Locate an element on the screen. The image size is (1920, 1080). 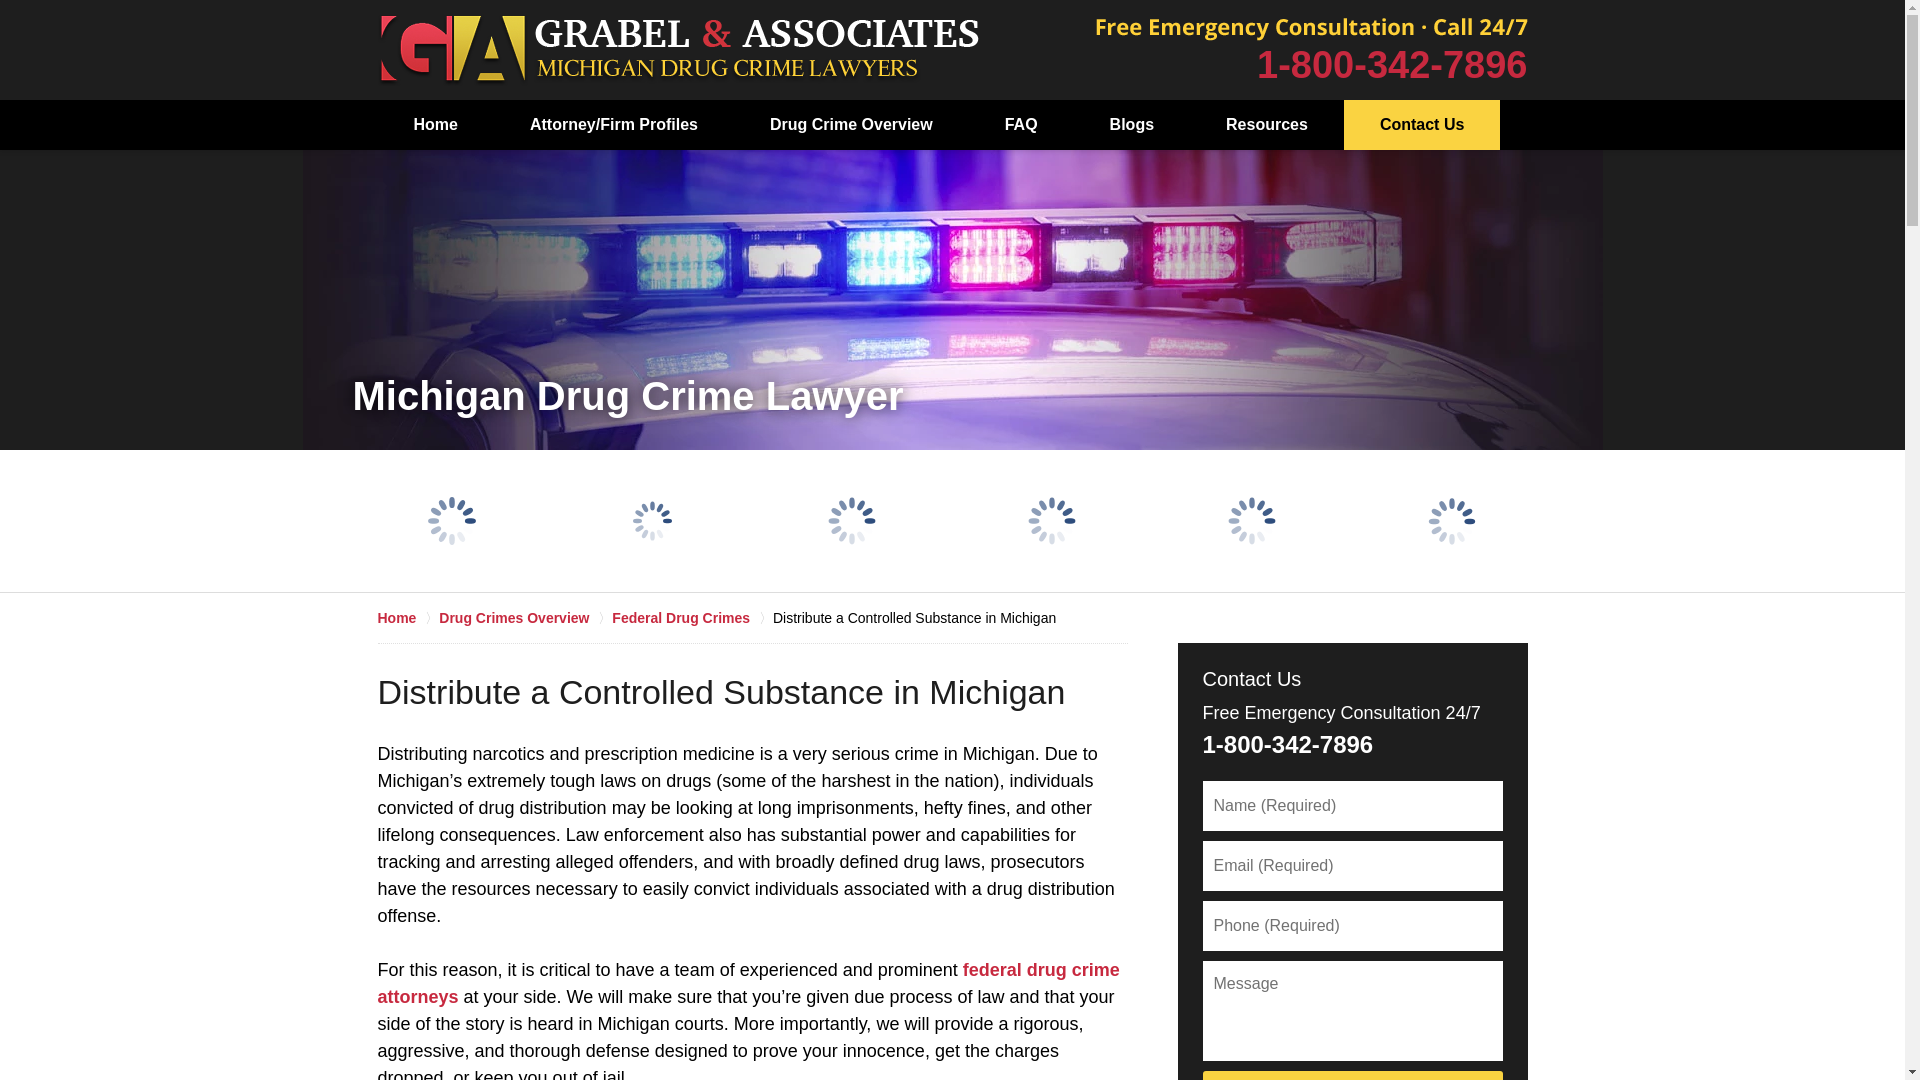
FAQ is located at coordinates (1021, 125).